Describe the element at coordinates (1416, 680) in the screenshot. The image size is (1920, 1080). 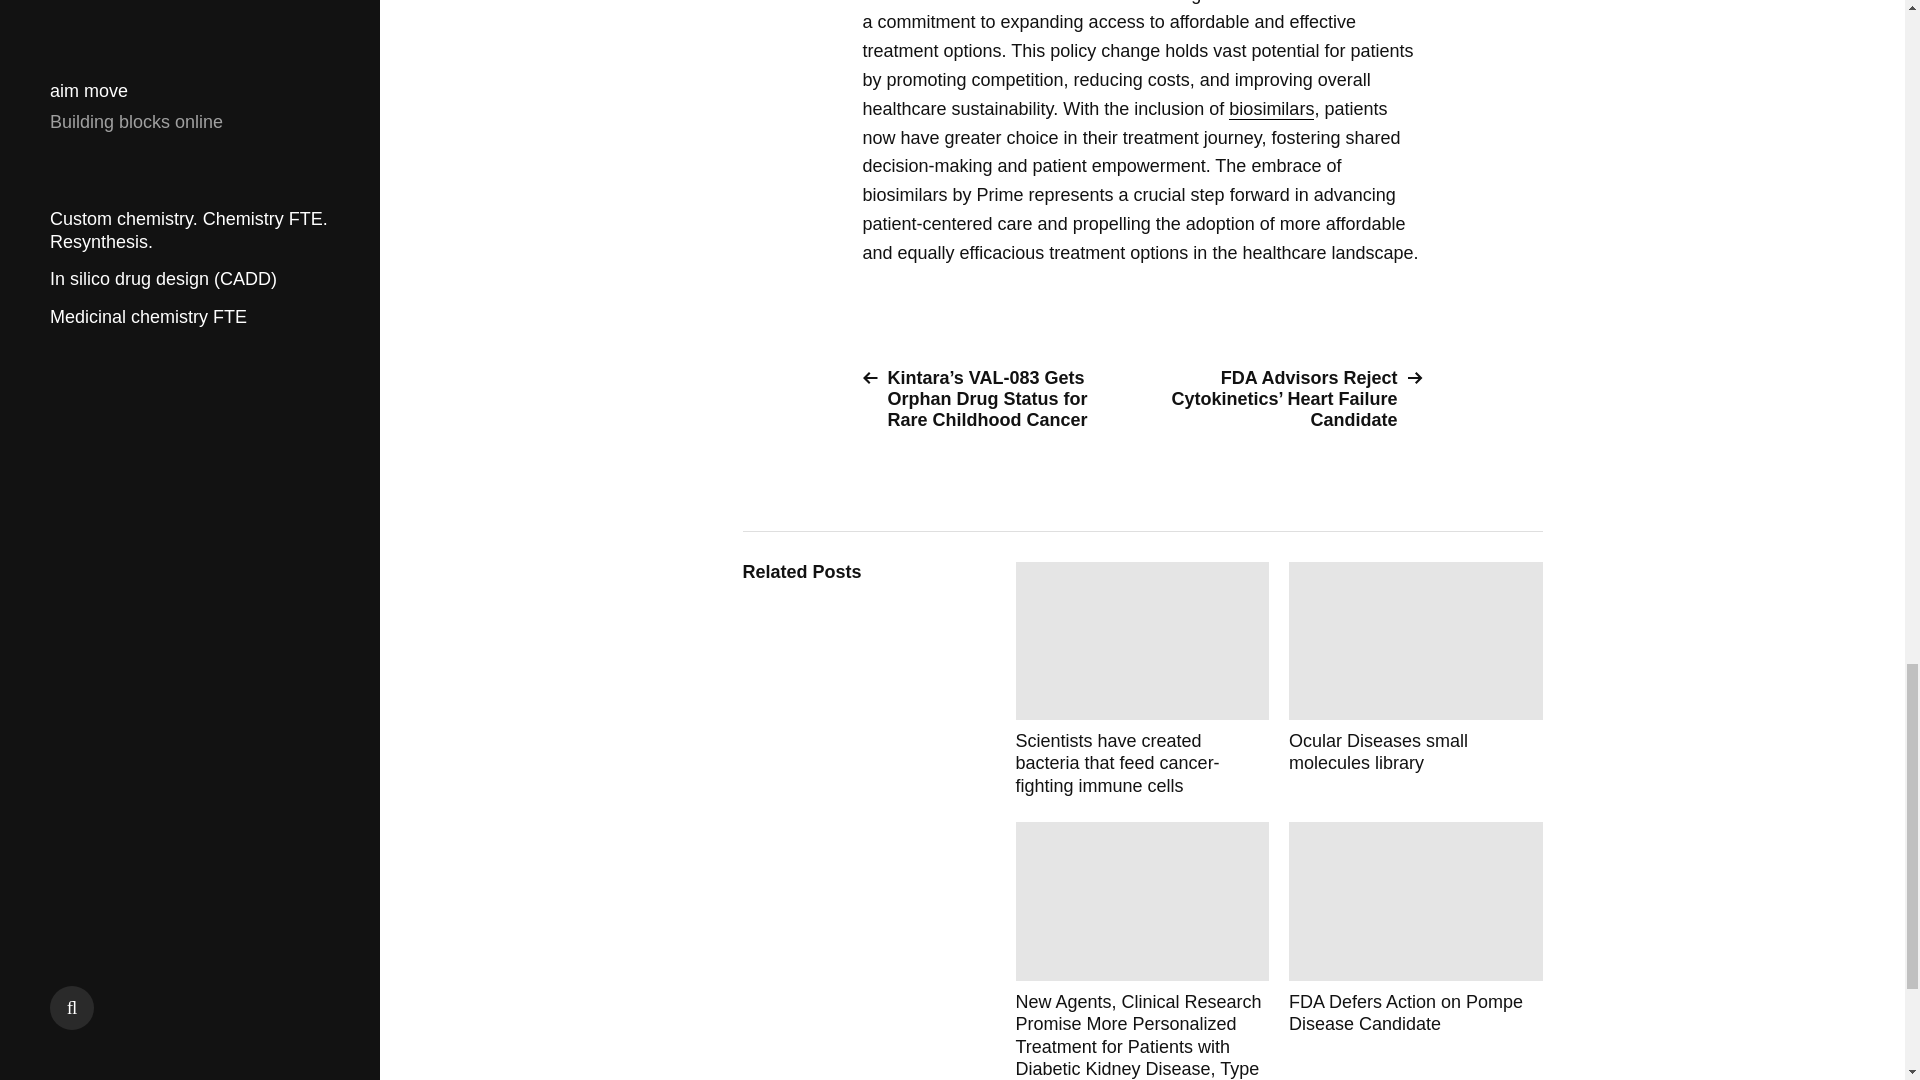
I see `Allosteric inhibitors` at that location.